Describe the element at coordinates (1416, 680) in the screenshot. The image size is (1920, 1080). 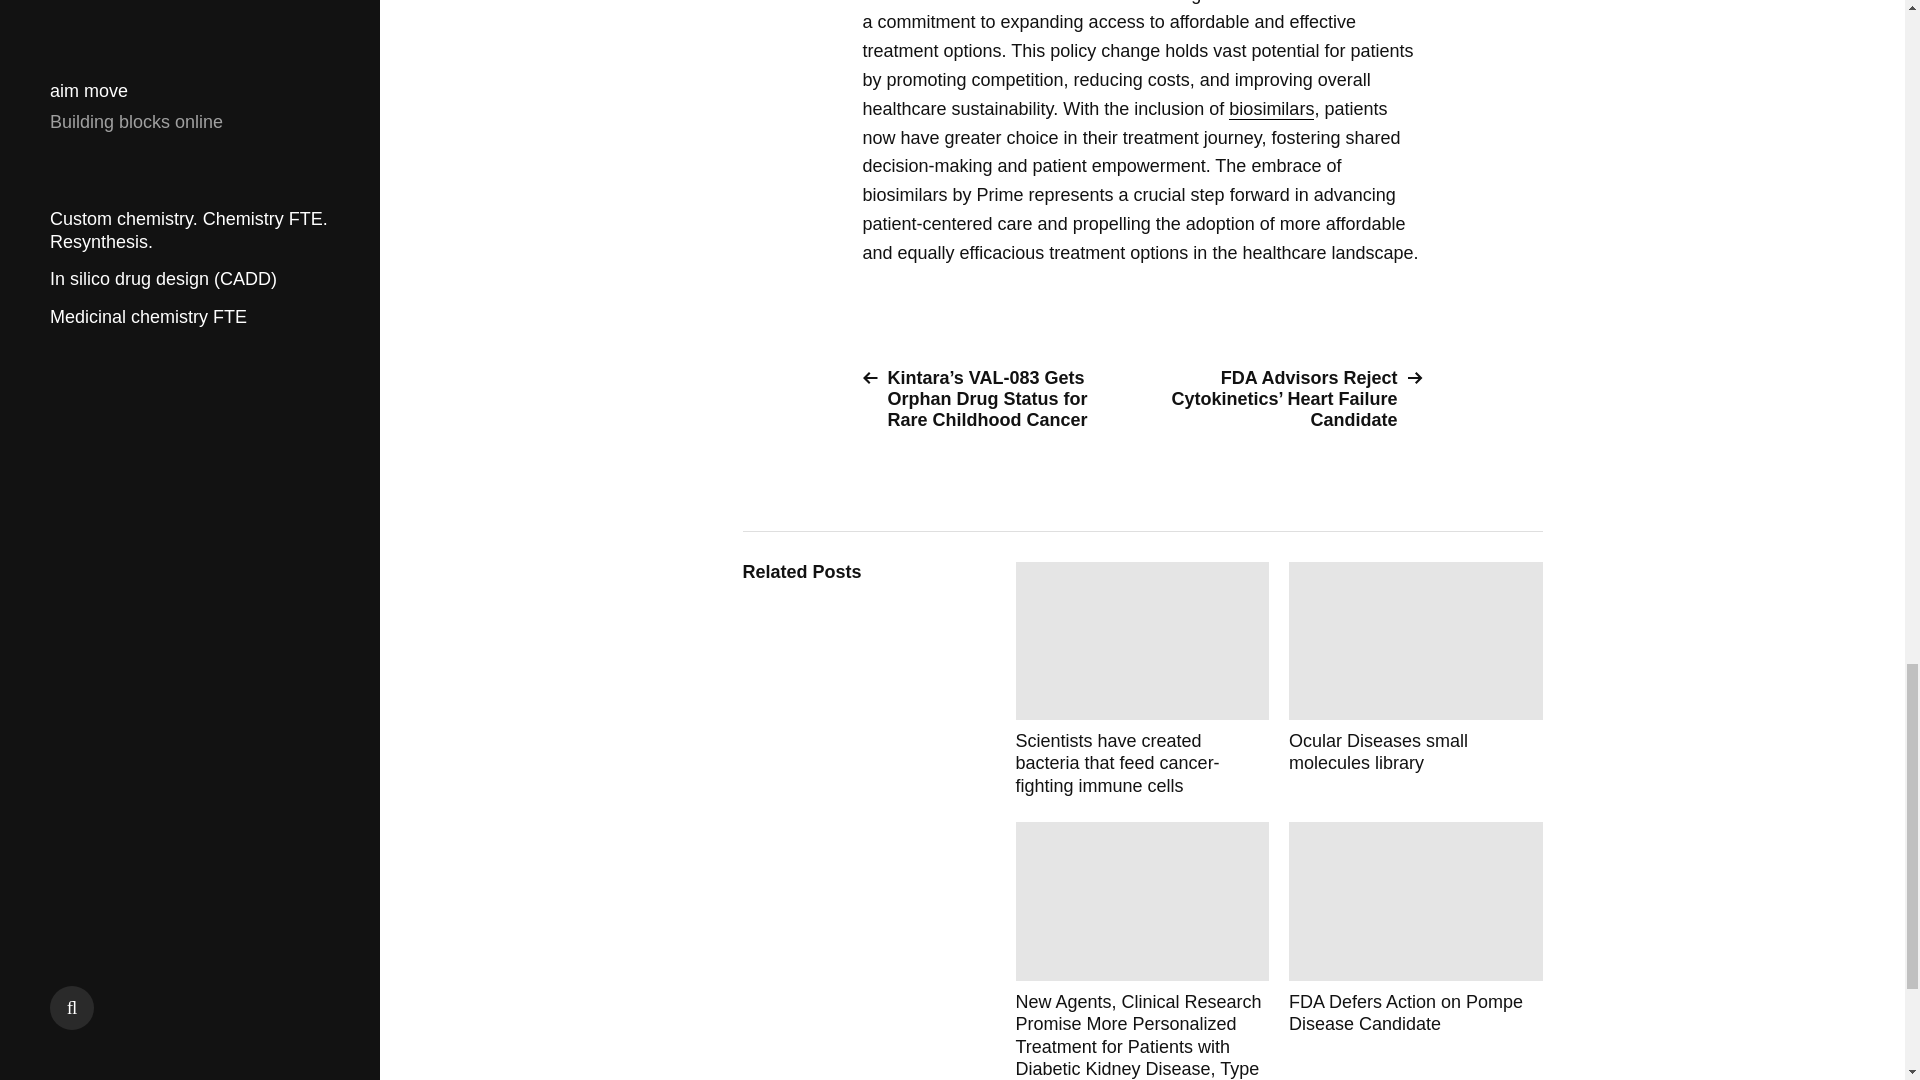
I see `Allosteric inhibitors` at that location.